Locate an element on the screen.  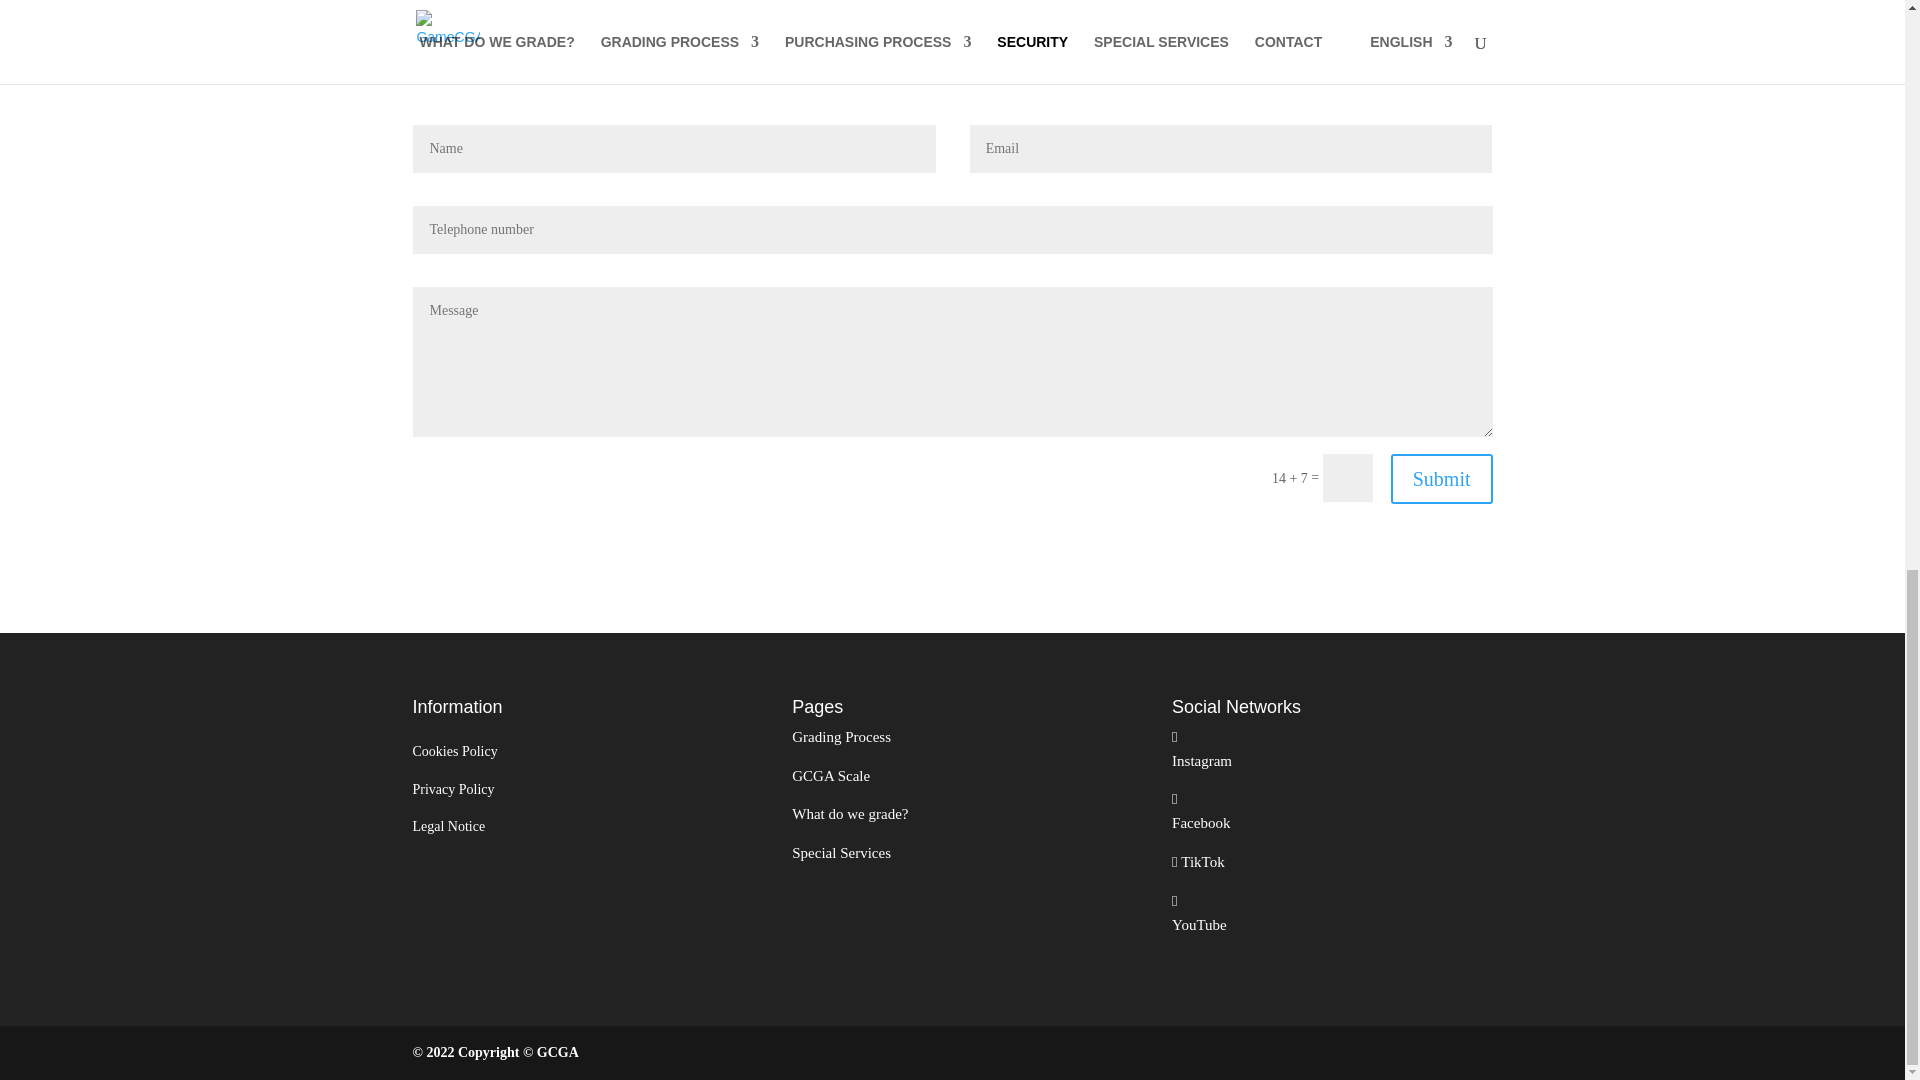
Legal Notice is located at coordinates (448, 826).